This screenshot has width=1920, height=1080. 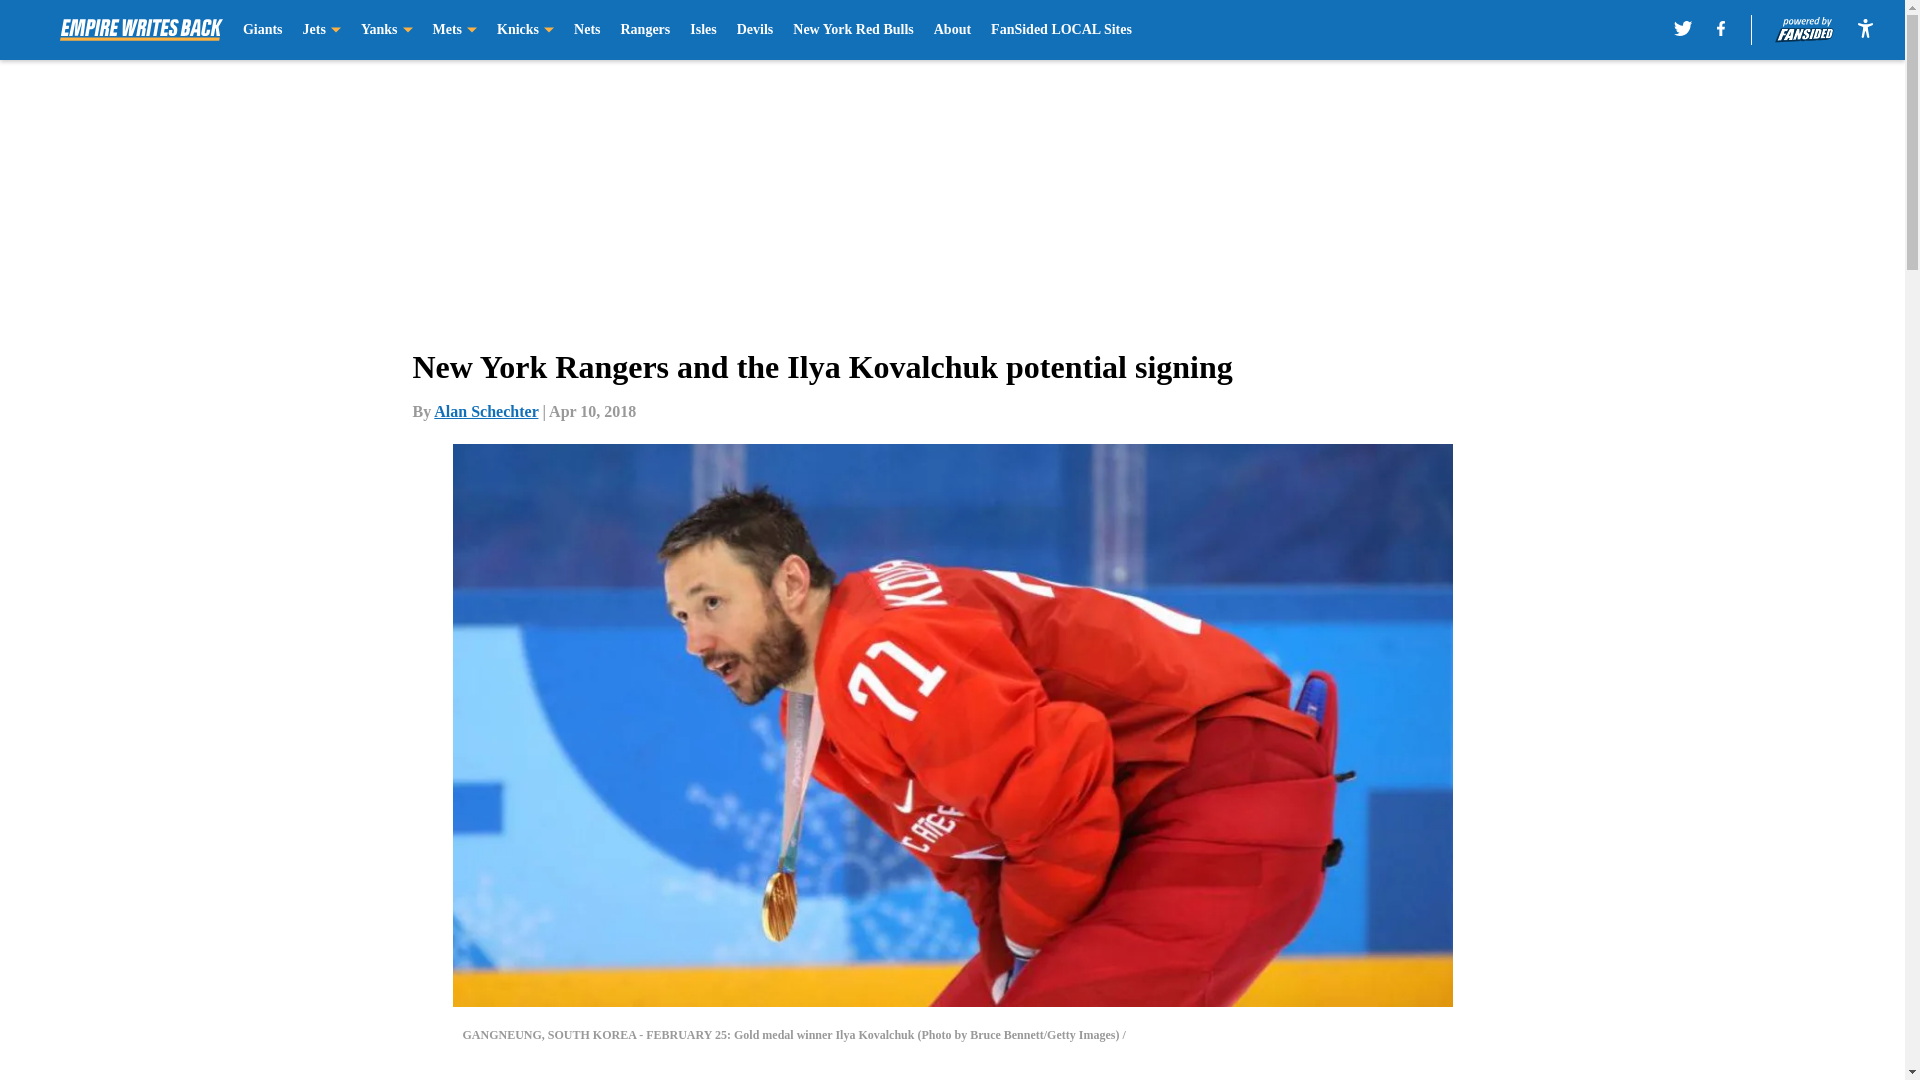 What do you see at coordinates (645, 30) in the screenshot?
I see `Rangers` at bounding box center [645, 30].